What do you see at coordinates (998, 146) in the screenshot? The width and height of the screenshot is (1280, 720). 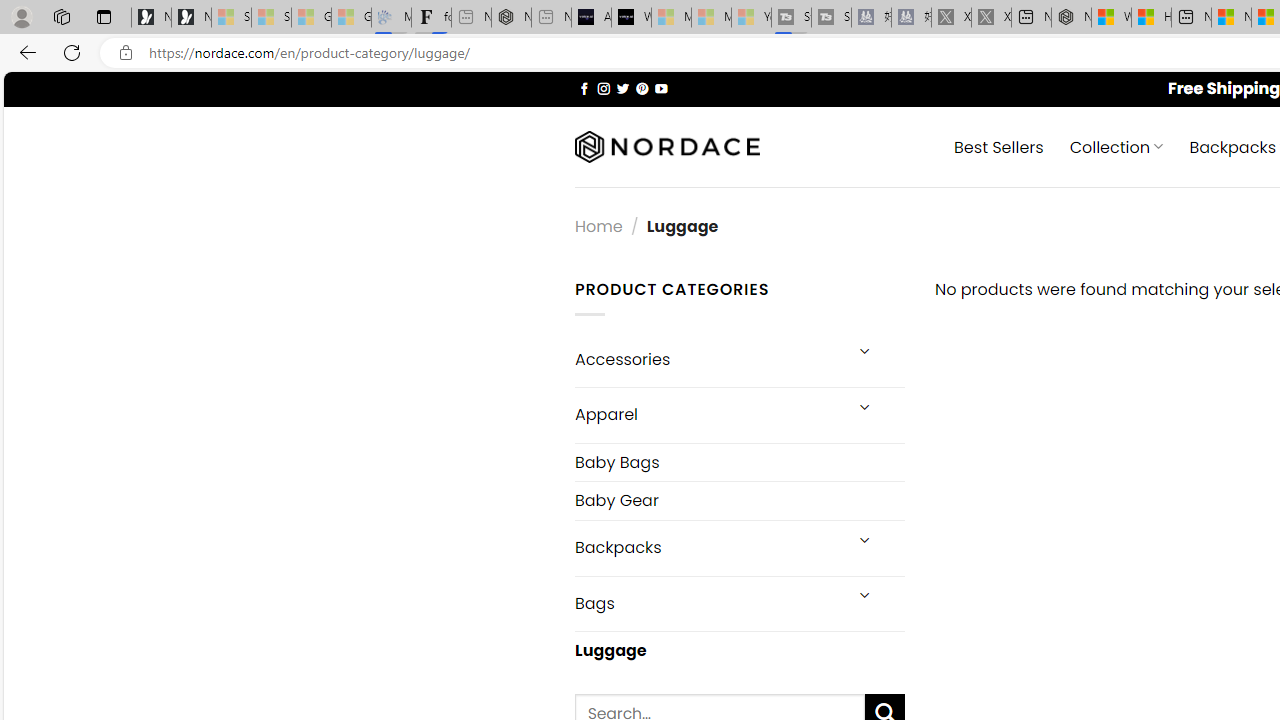 I see ` Best Sellers` at bounding box center [998, 146].